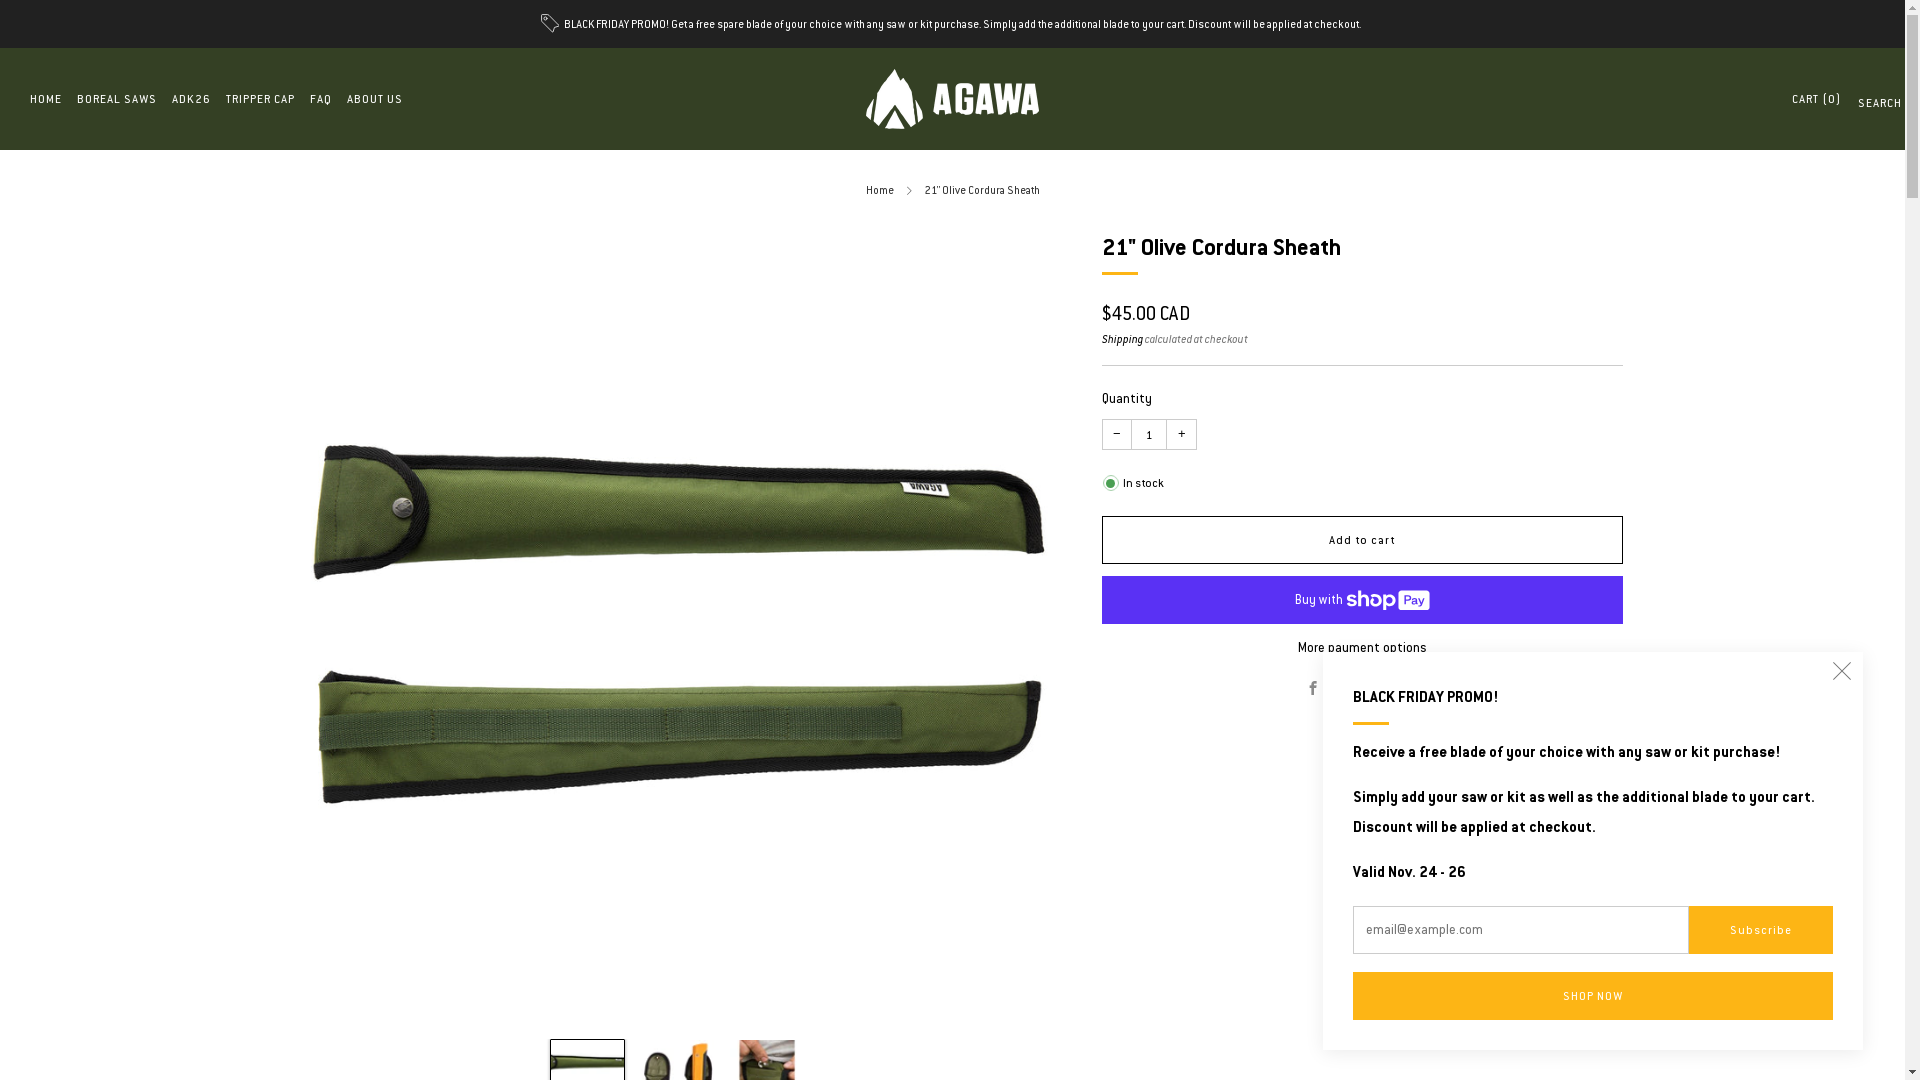 The height and width of the screenshot is (1080, 1920). I want to click on SHOP NOW, so click(1593, 996).